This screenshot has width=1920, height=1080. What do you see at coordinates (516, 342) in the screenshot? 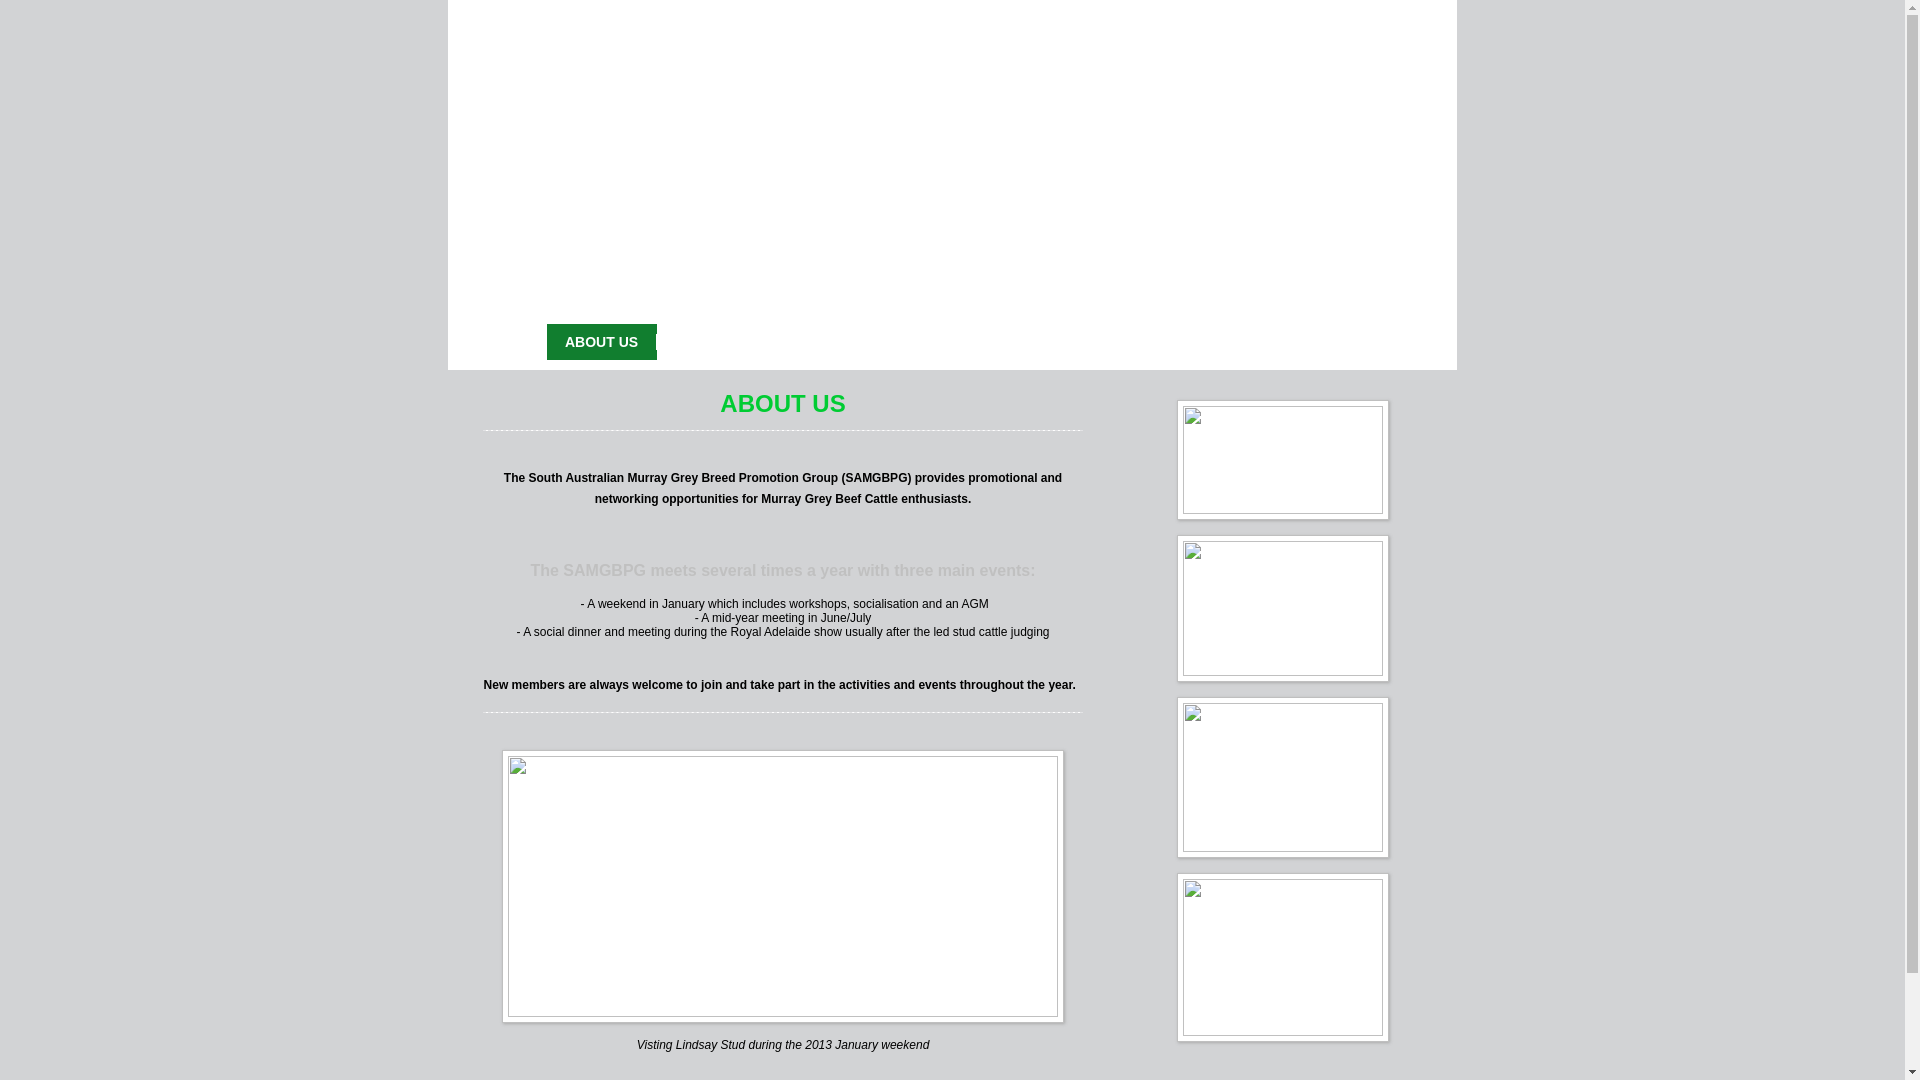
I see `HOME` at bounding box center [516, 342].